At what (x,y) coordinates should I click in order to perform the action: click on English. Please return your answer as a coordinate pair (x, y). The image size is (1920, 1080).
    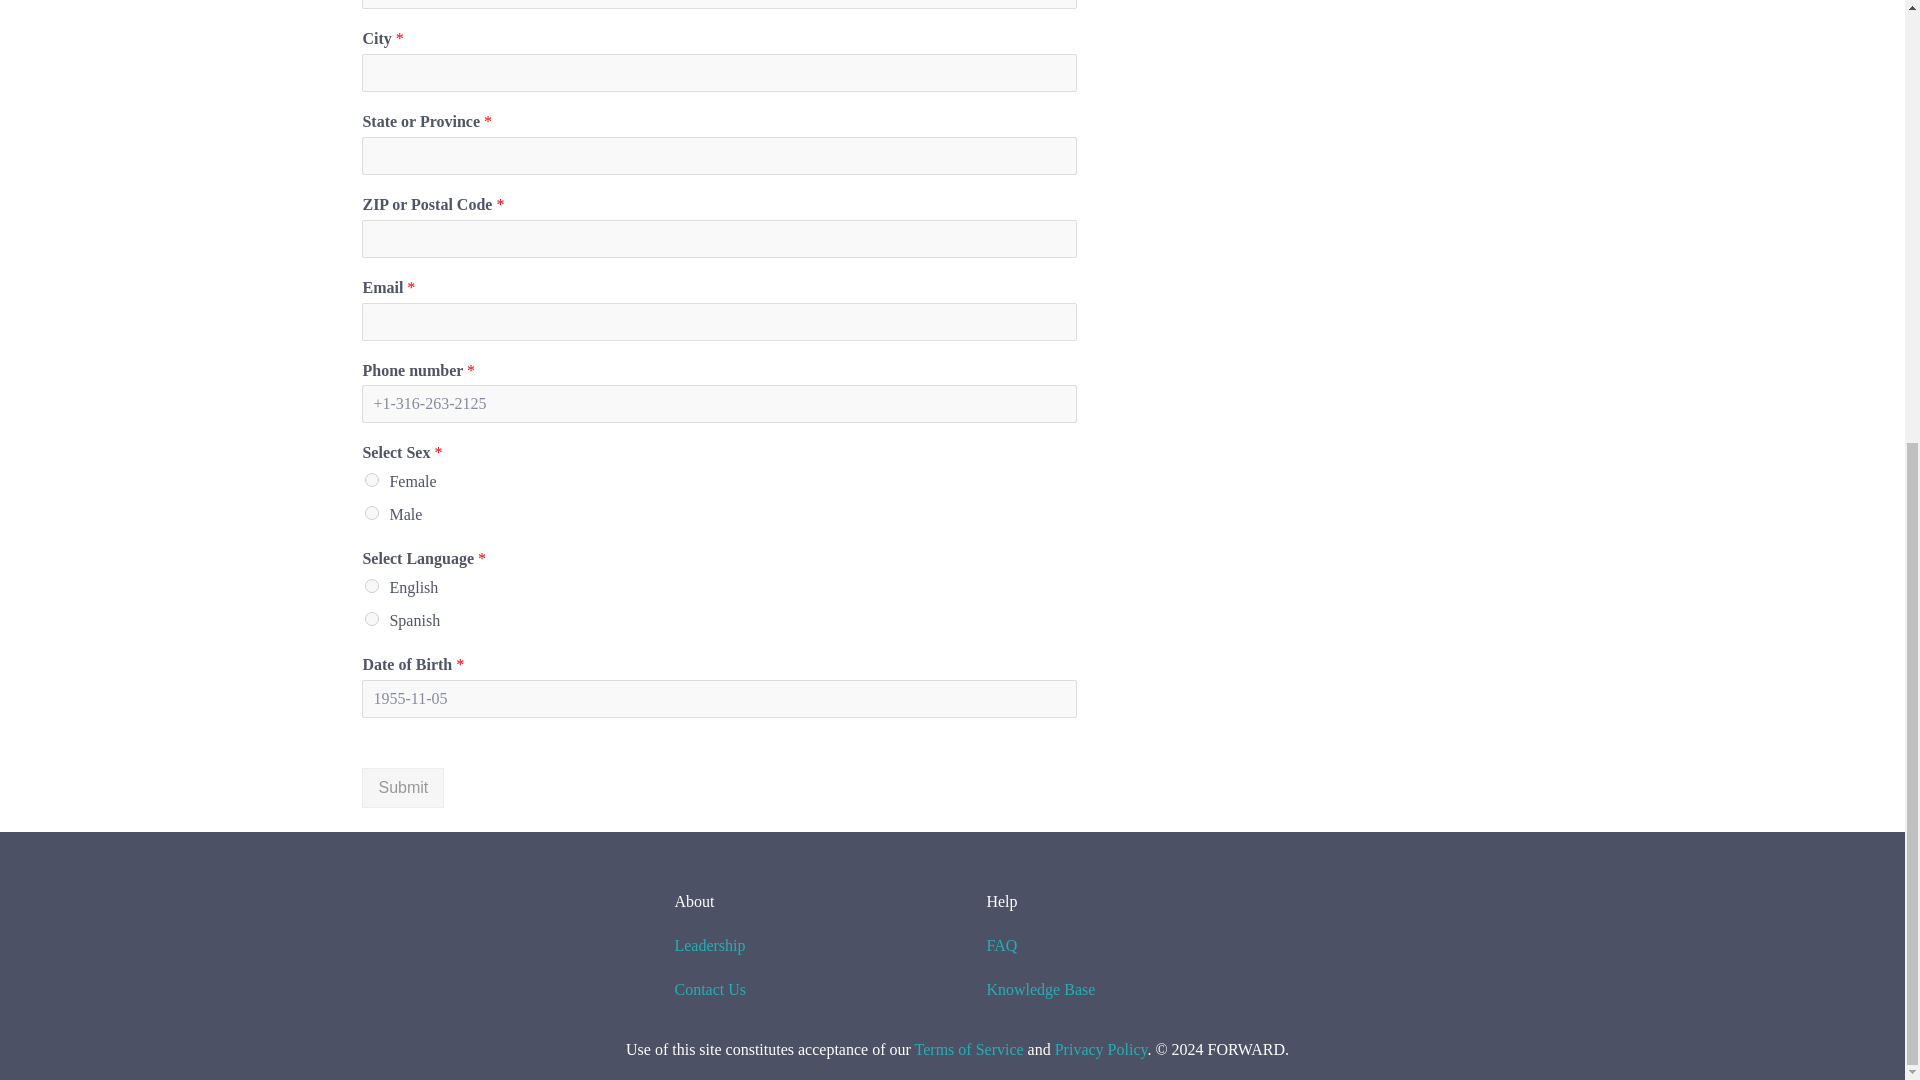
    Looking at the image, I should click on (371, 585).